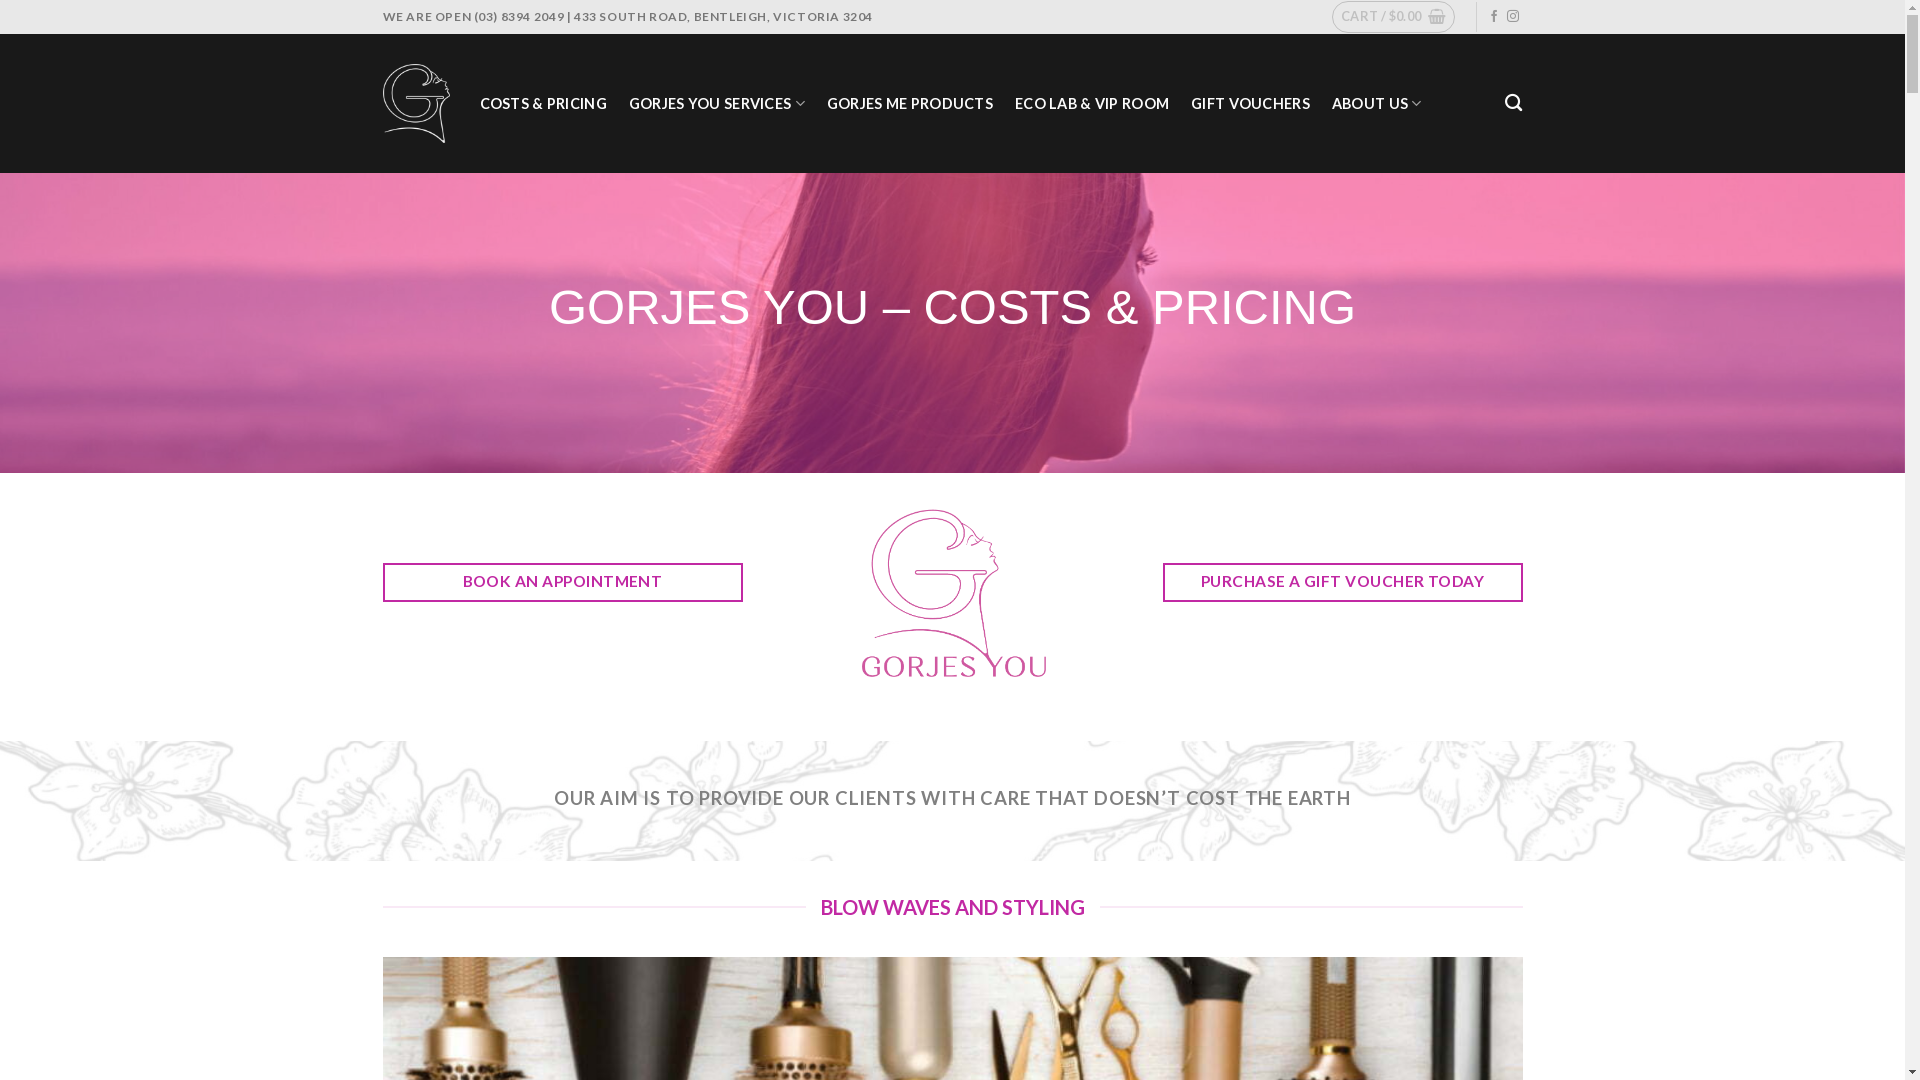 This screenshot has width=1920, height=1080. What do you see at coordinates (544, 104) in the screenshot?
I see `COSTS & PRICING` at bounding box center [544, 104].